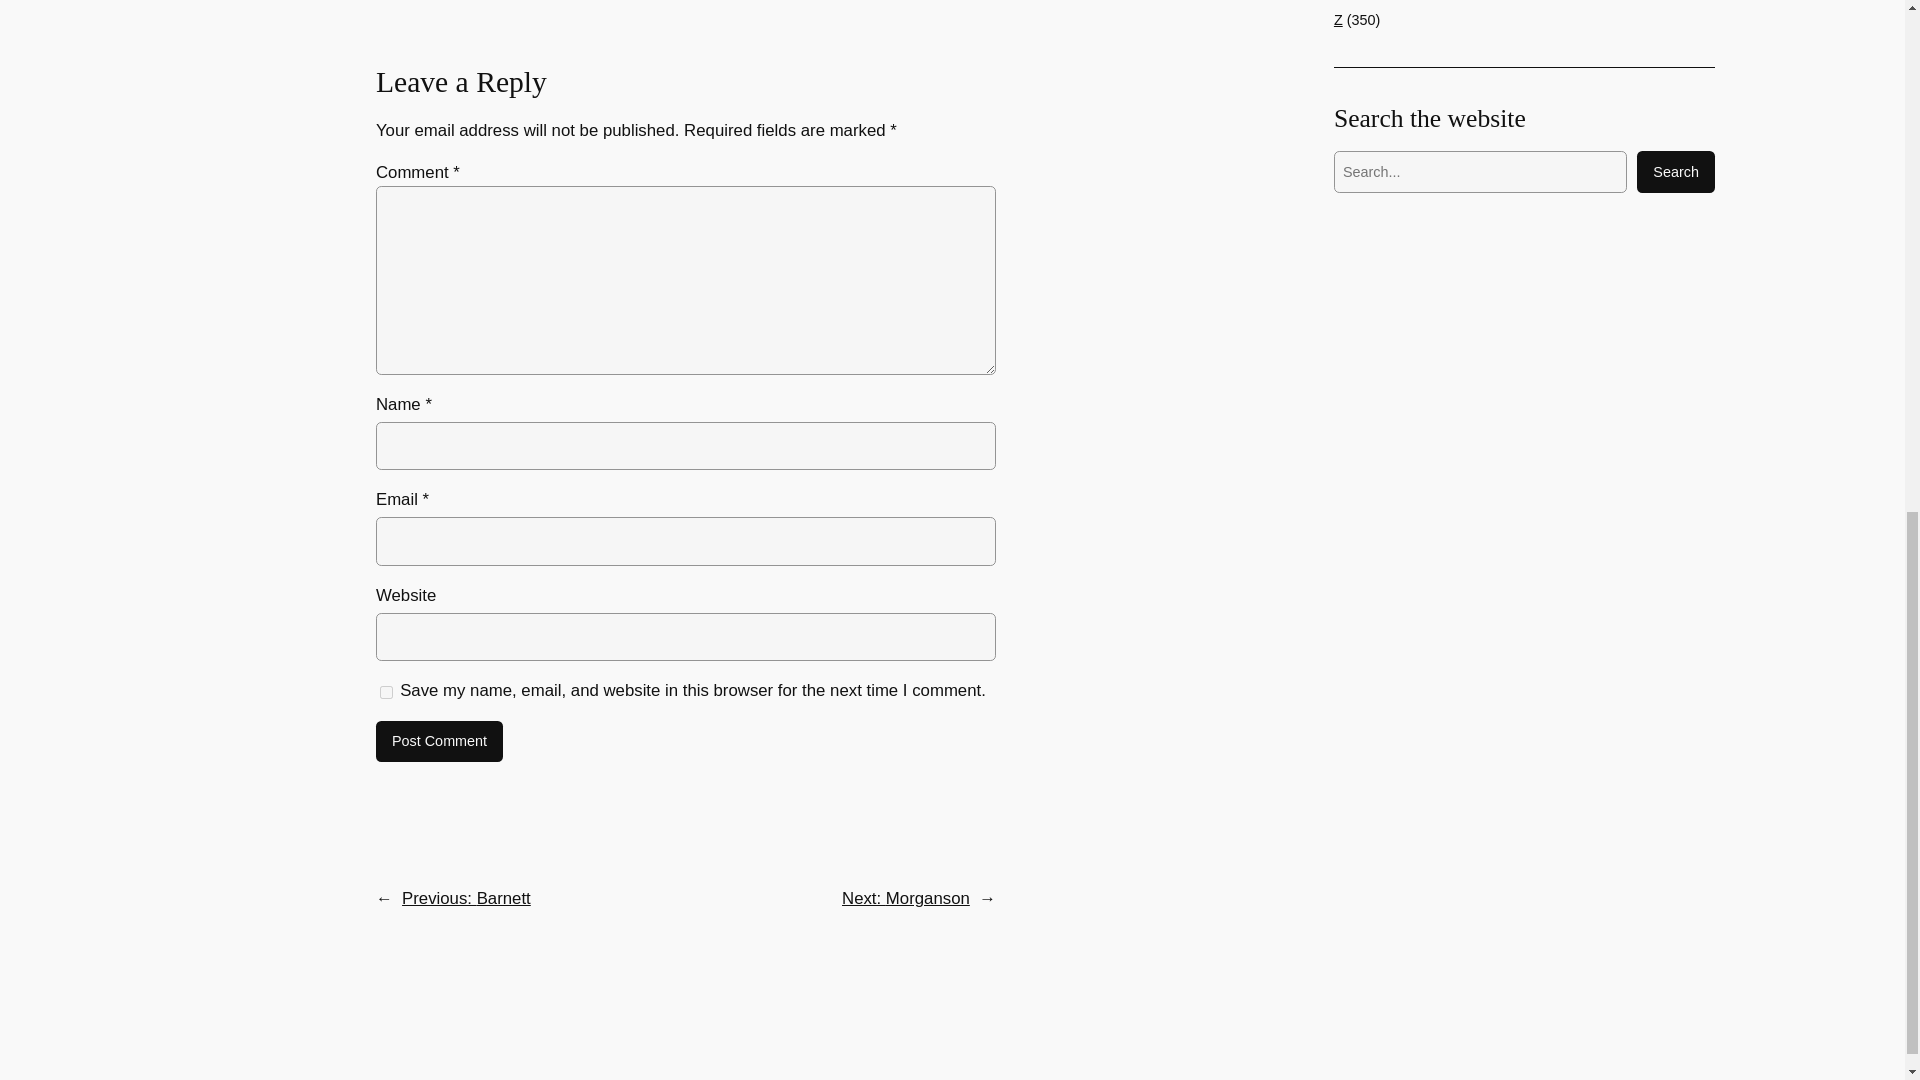 The image size is (1920, 1080). Describe the element at coordinates (906, 898) in the screenshot. I see `Next: Morganson` at that location.